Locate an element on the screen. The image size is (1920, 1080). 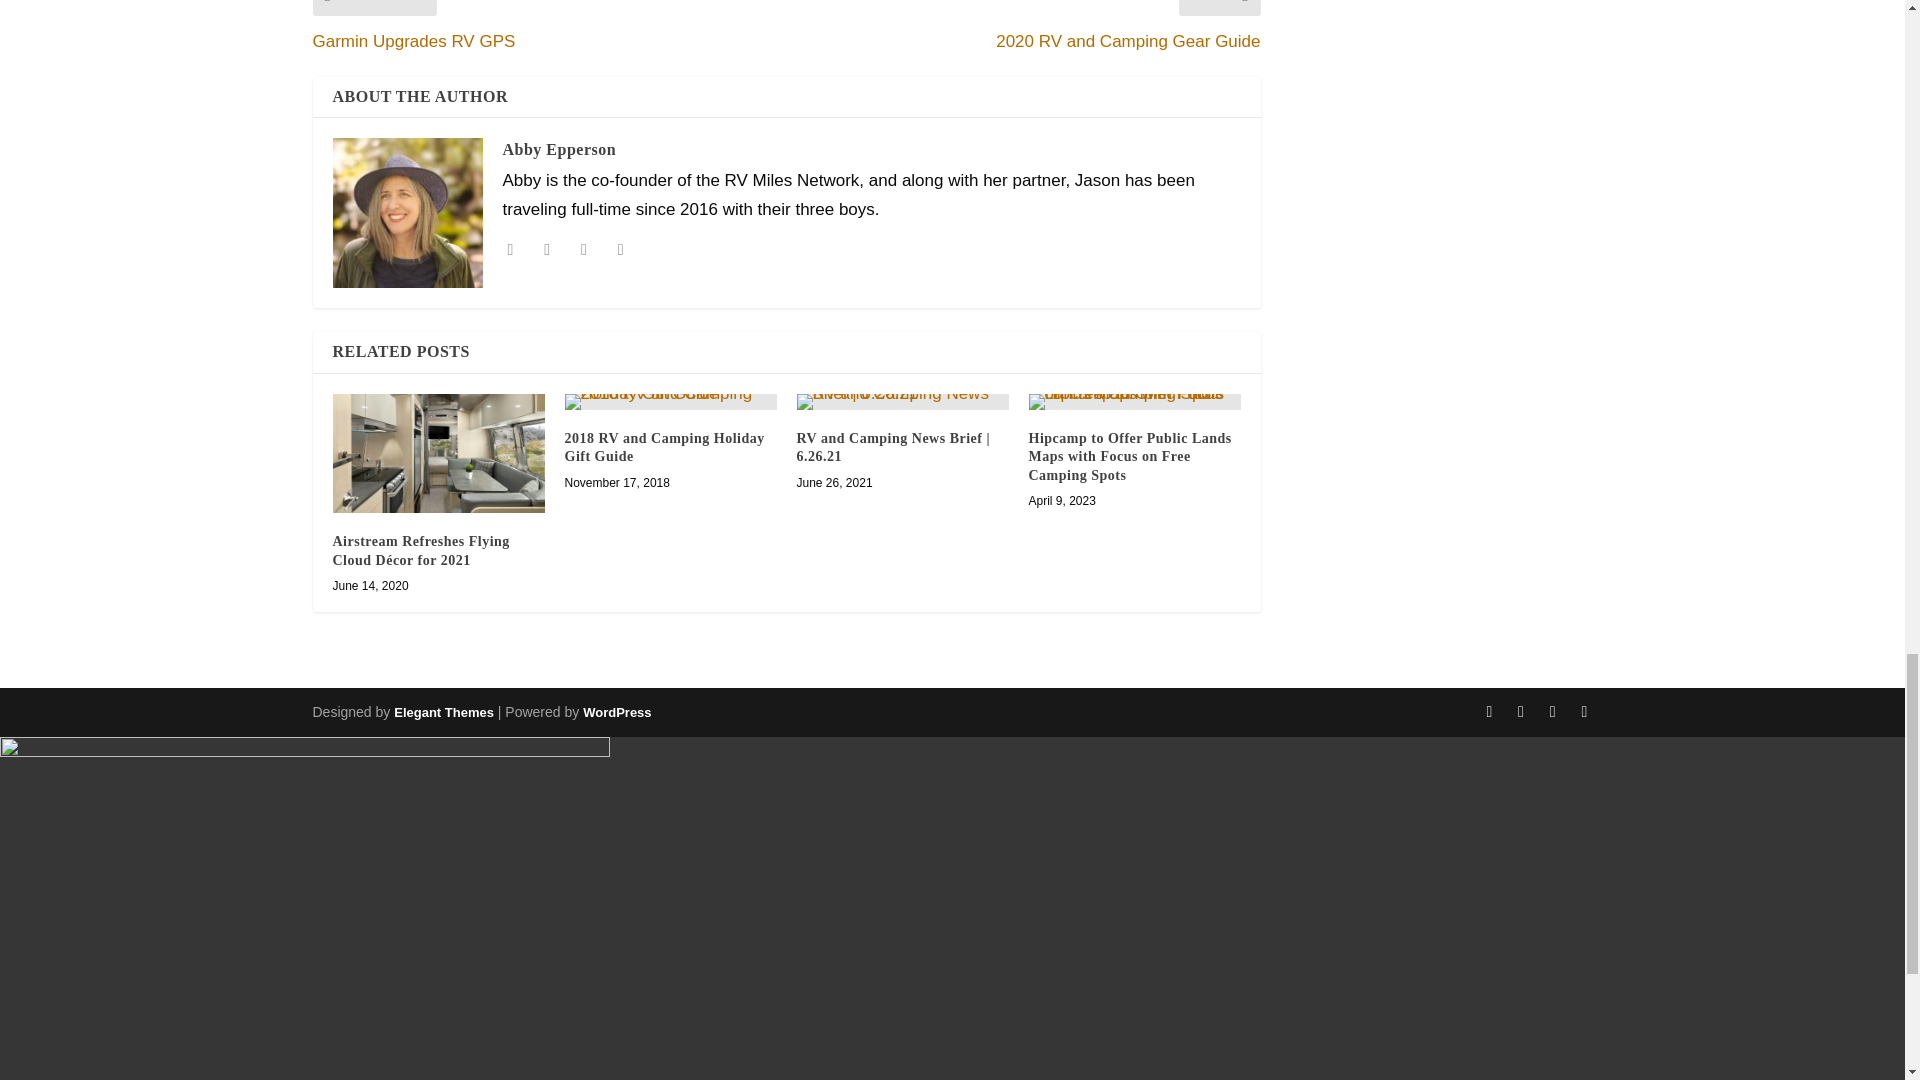
View all posts by Abby Epperson is located at coordinates (558, 149).